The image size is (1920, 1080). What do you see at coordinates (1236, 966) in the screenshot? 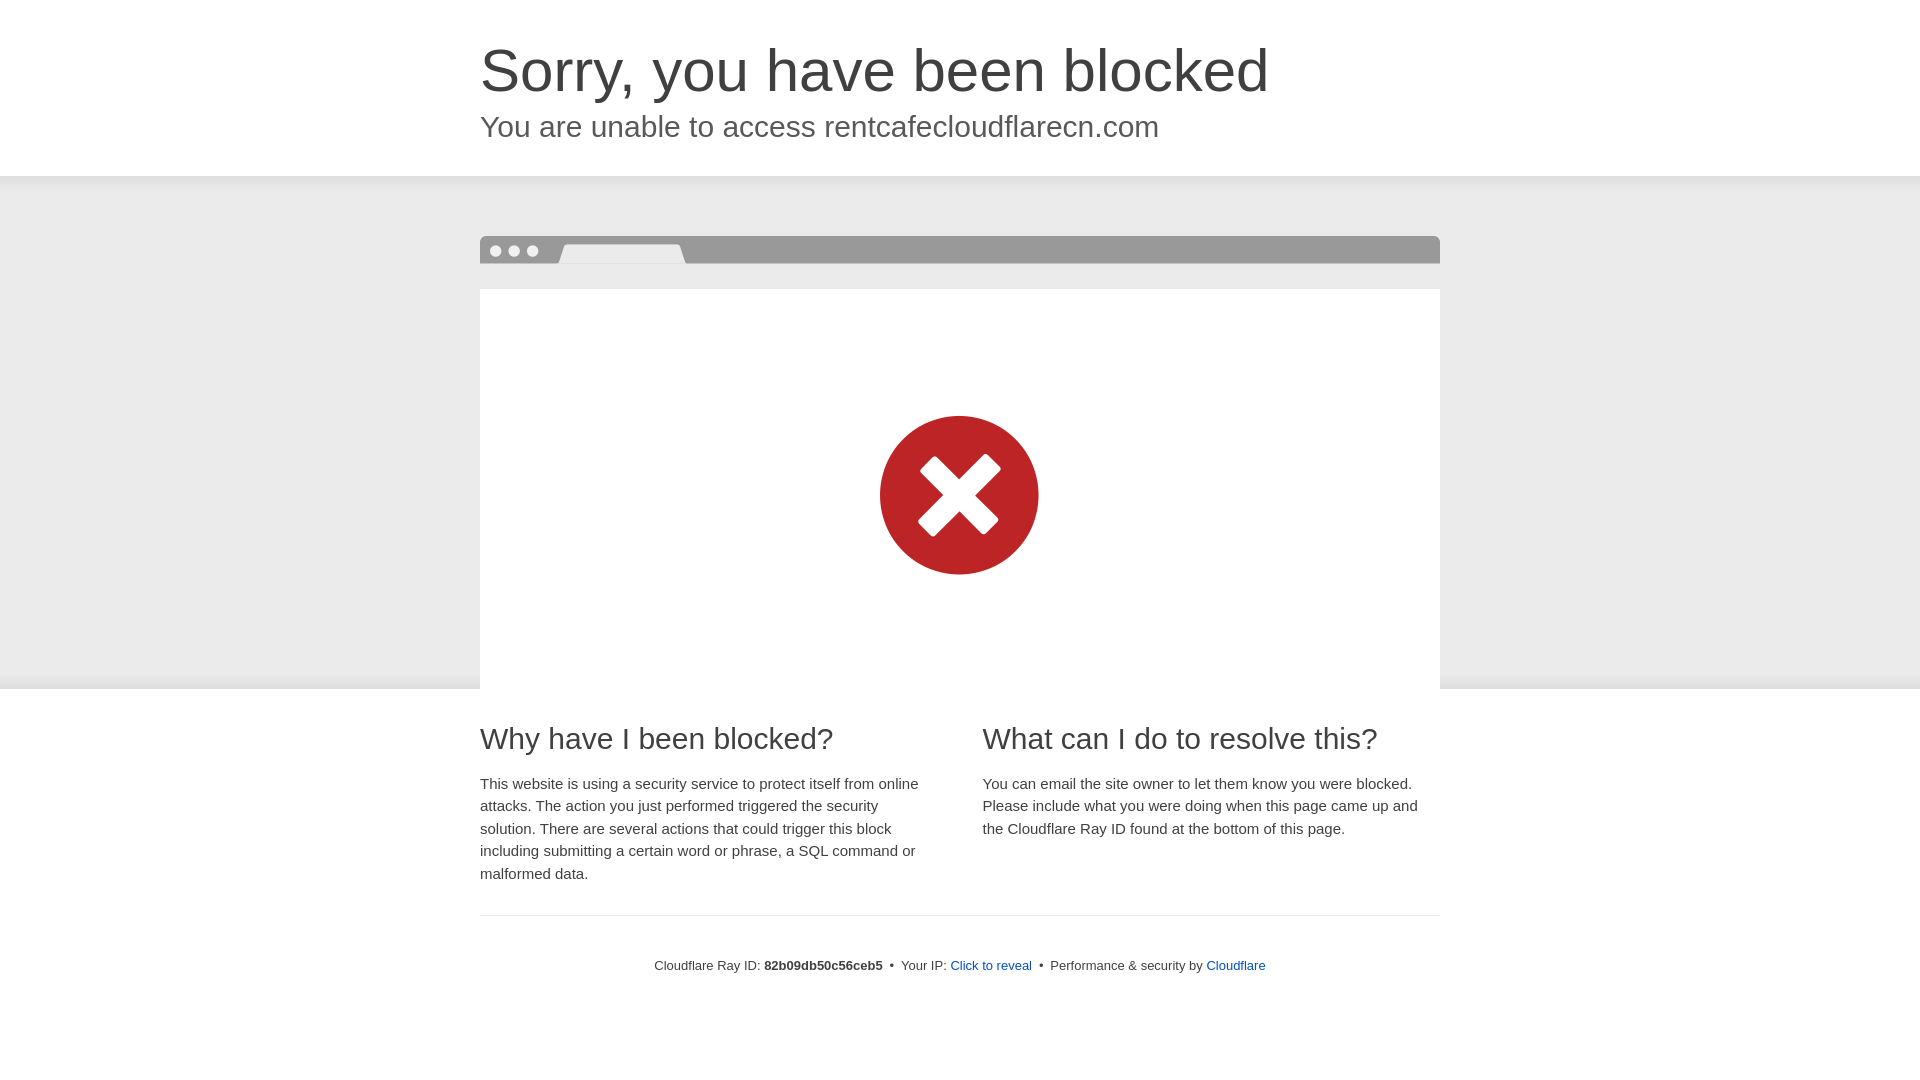
I see `Cloudflare` at bounding box center [1236, 966].